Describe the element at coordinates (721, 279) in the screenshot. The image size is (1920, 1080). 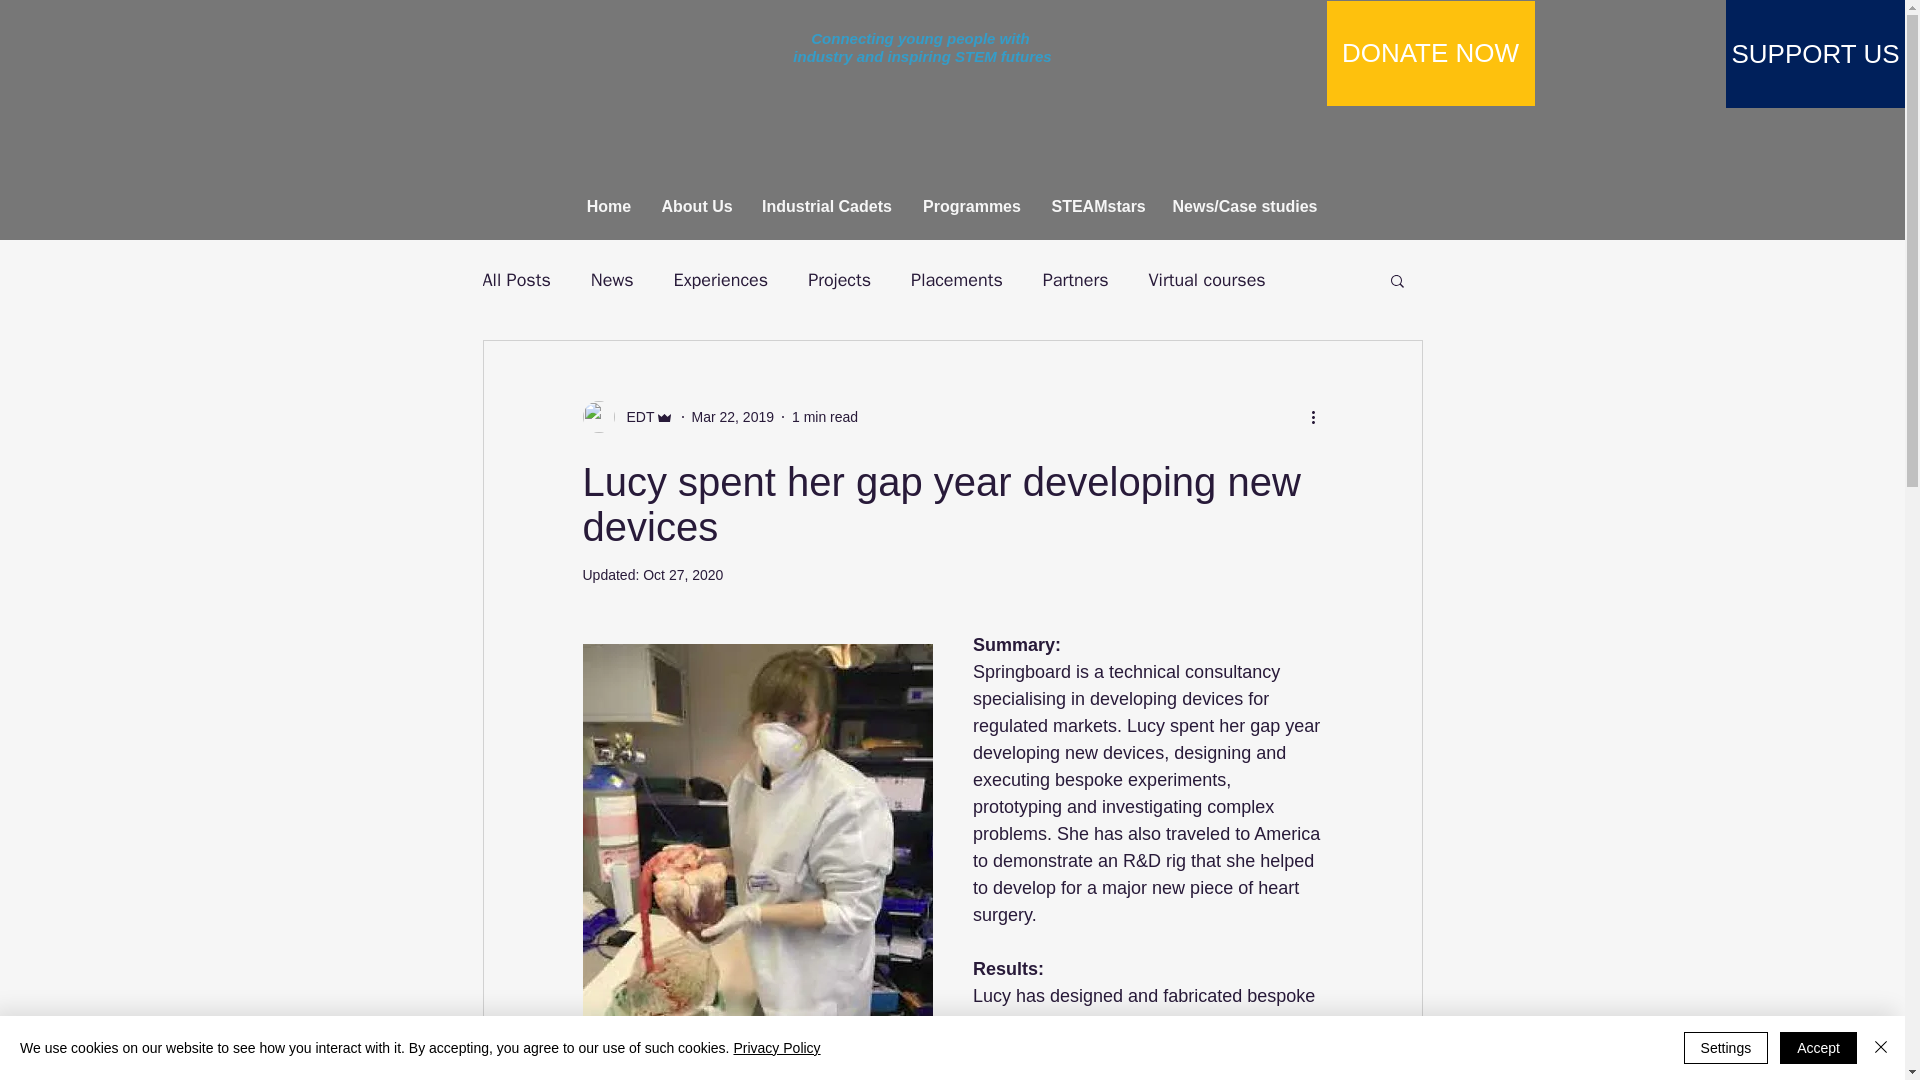
I see `Experiences` at that location.